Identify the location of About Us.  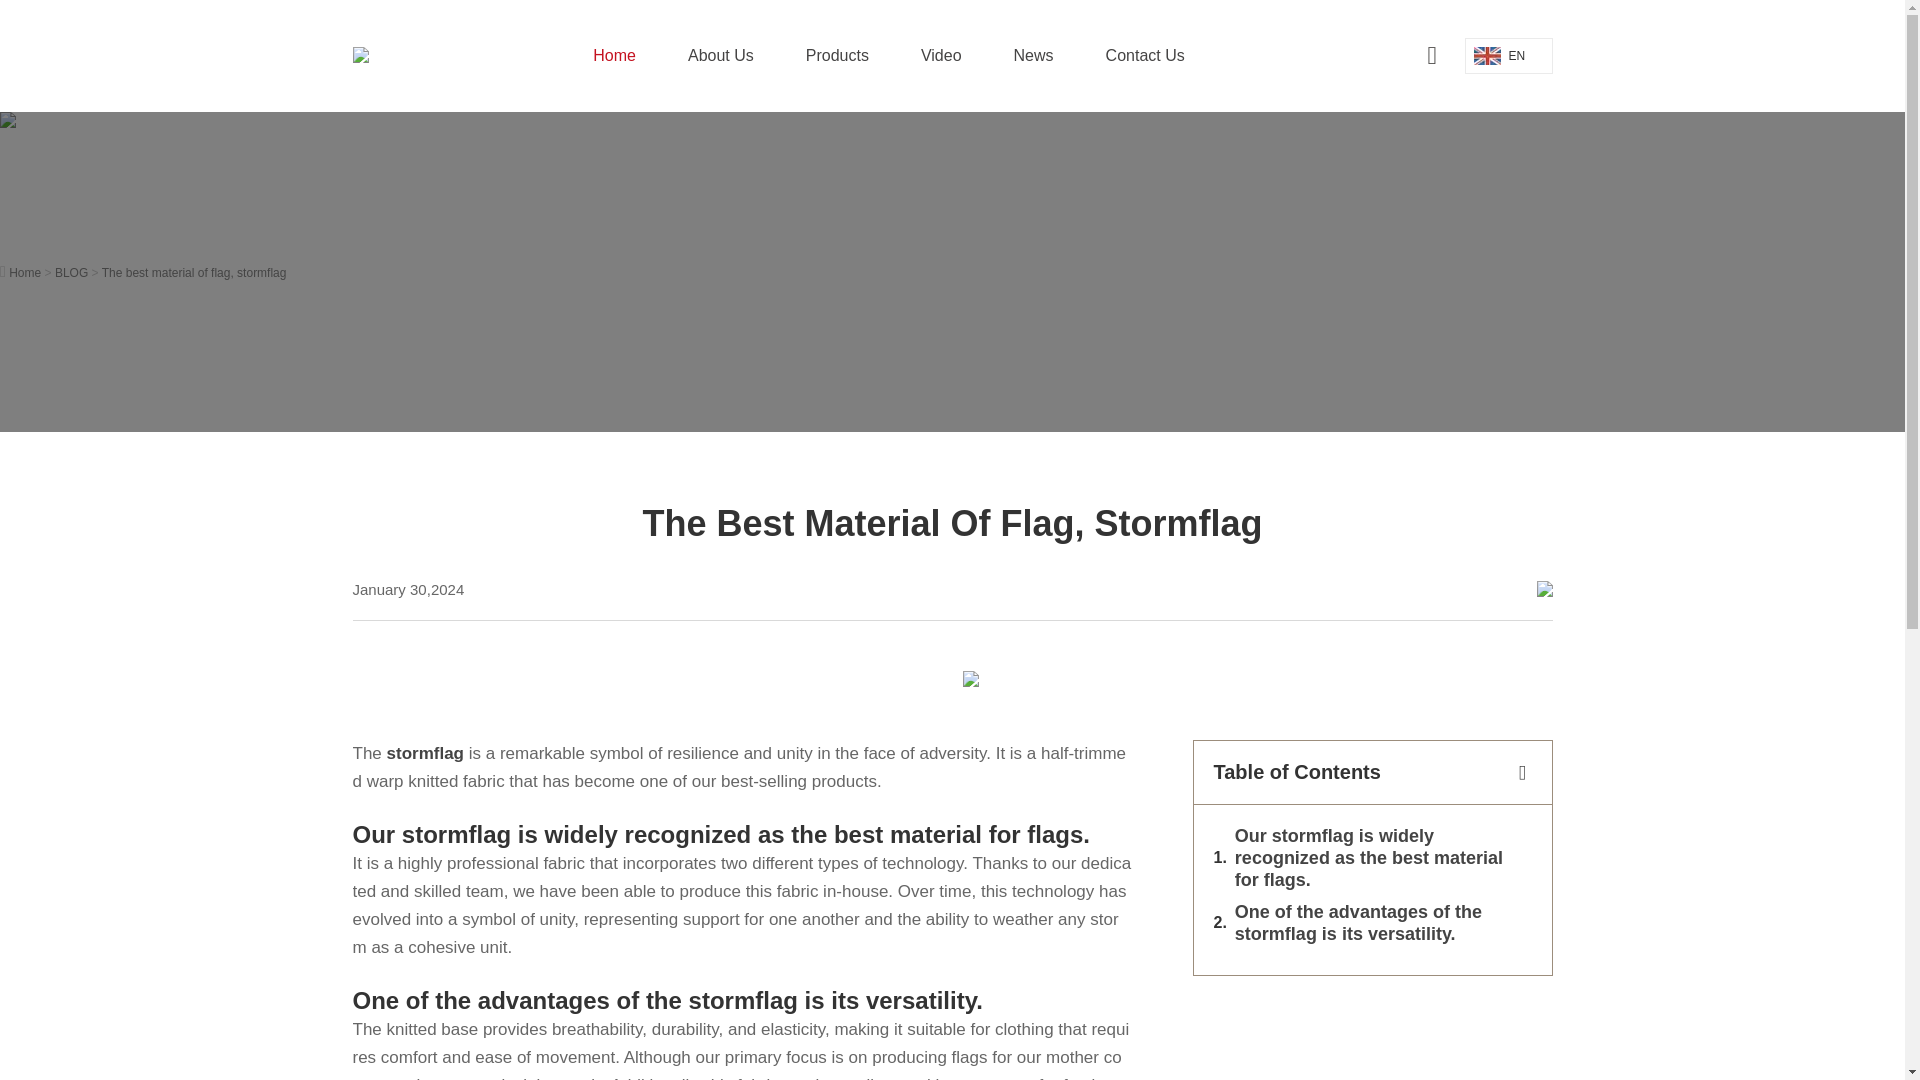
(720, 56).